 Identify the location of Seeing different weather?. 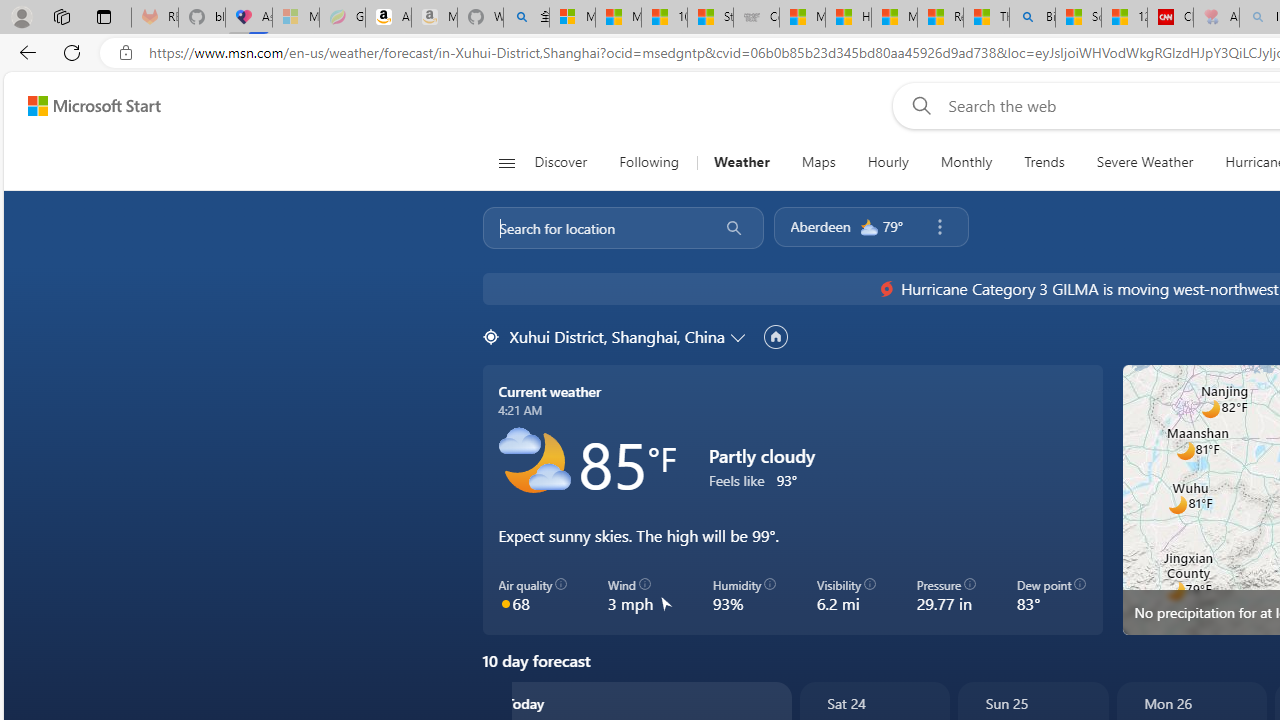
(969, 398).